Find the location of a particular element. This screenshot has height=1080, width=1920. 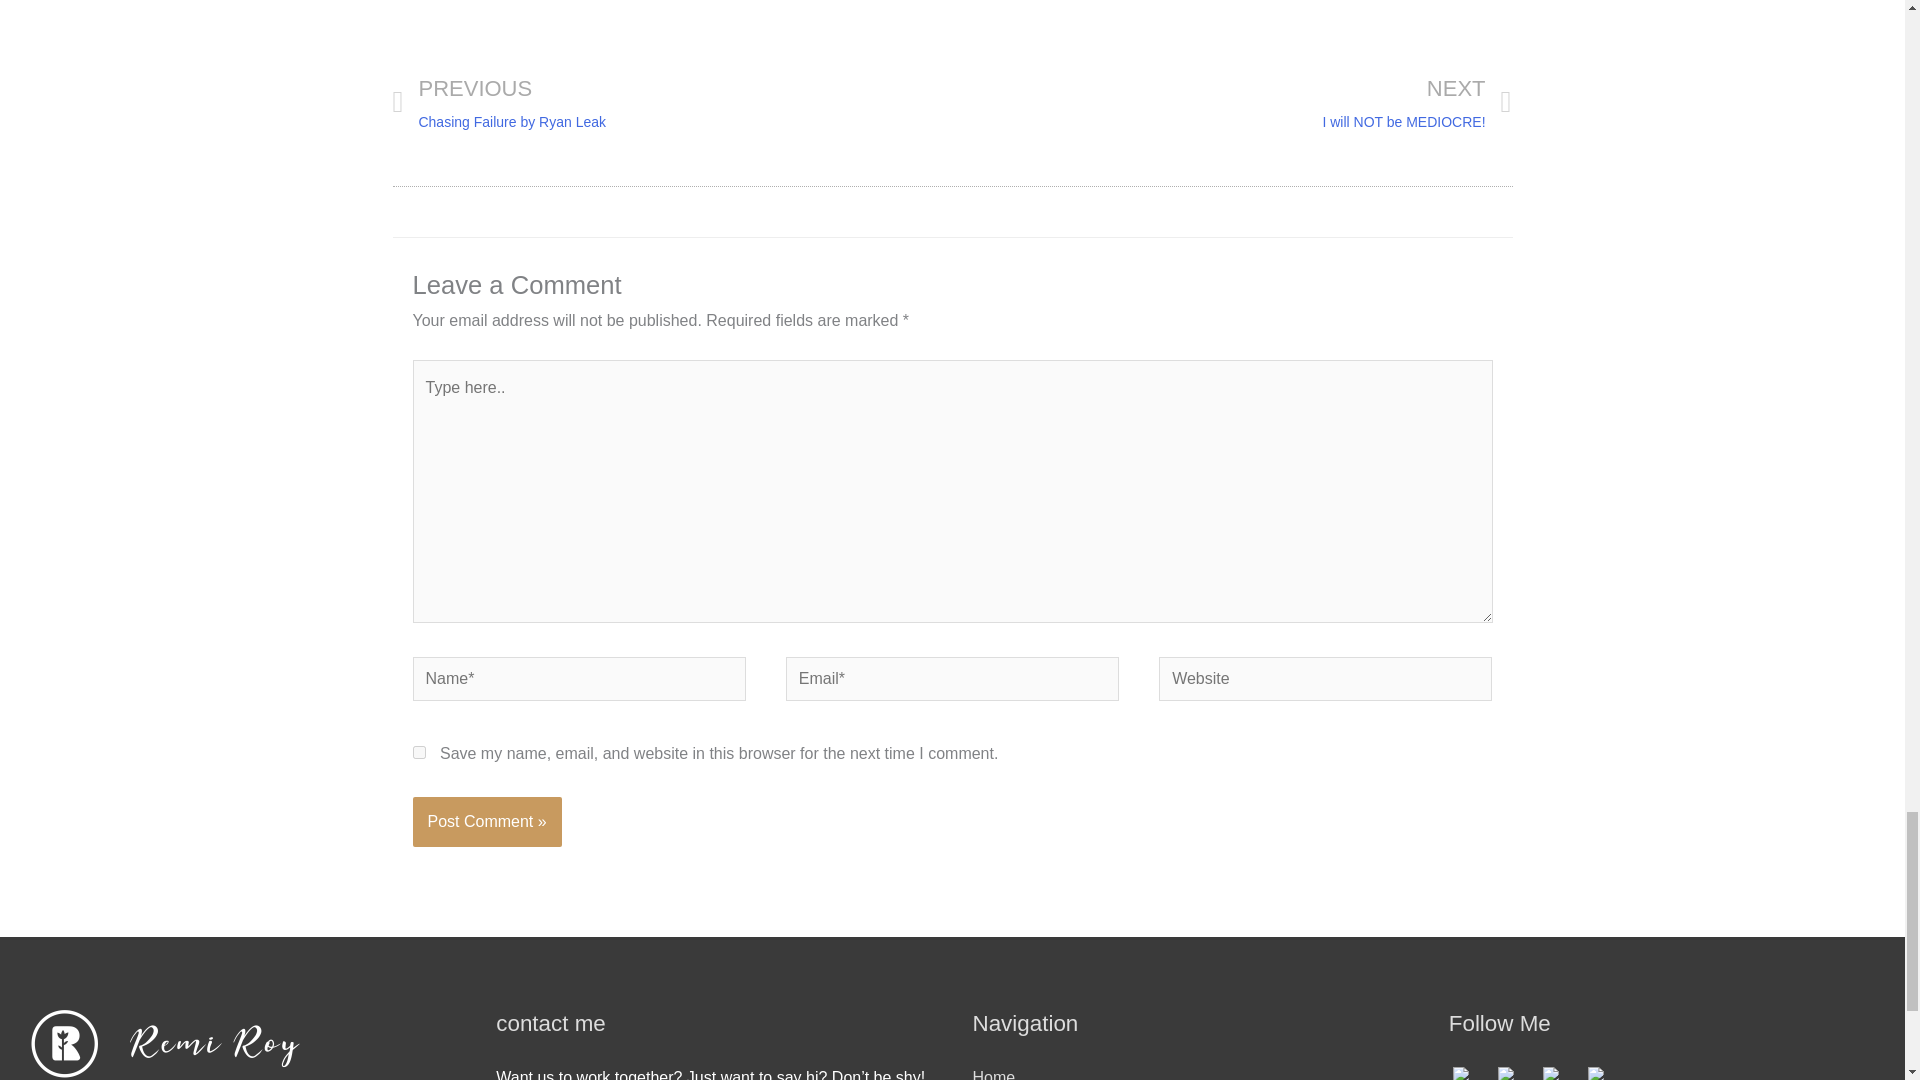

Facebook is located at coordinates (1517, 1074).